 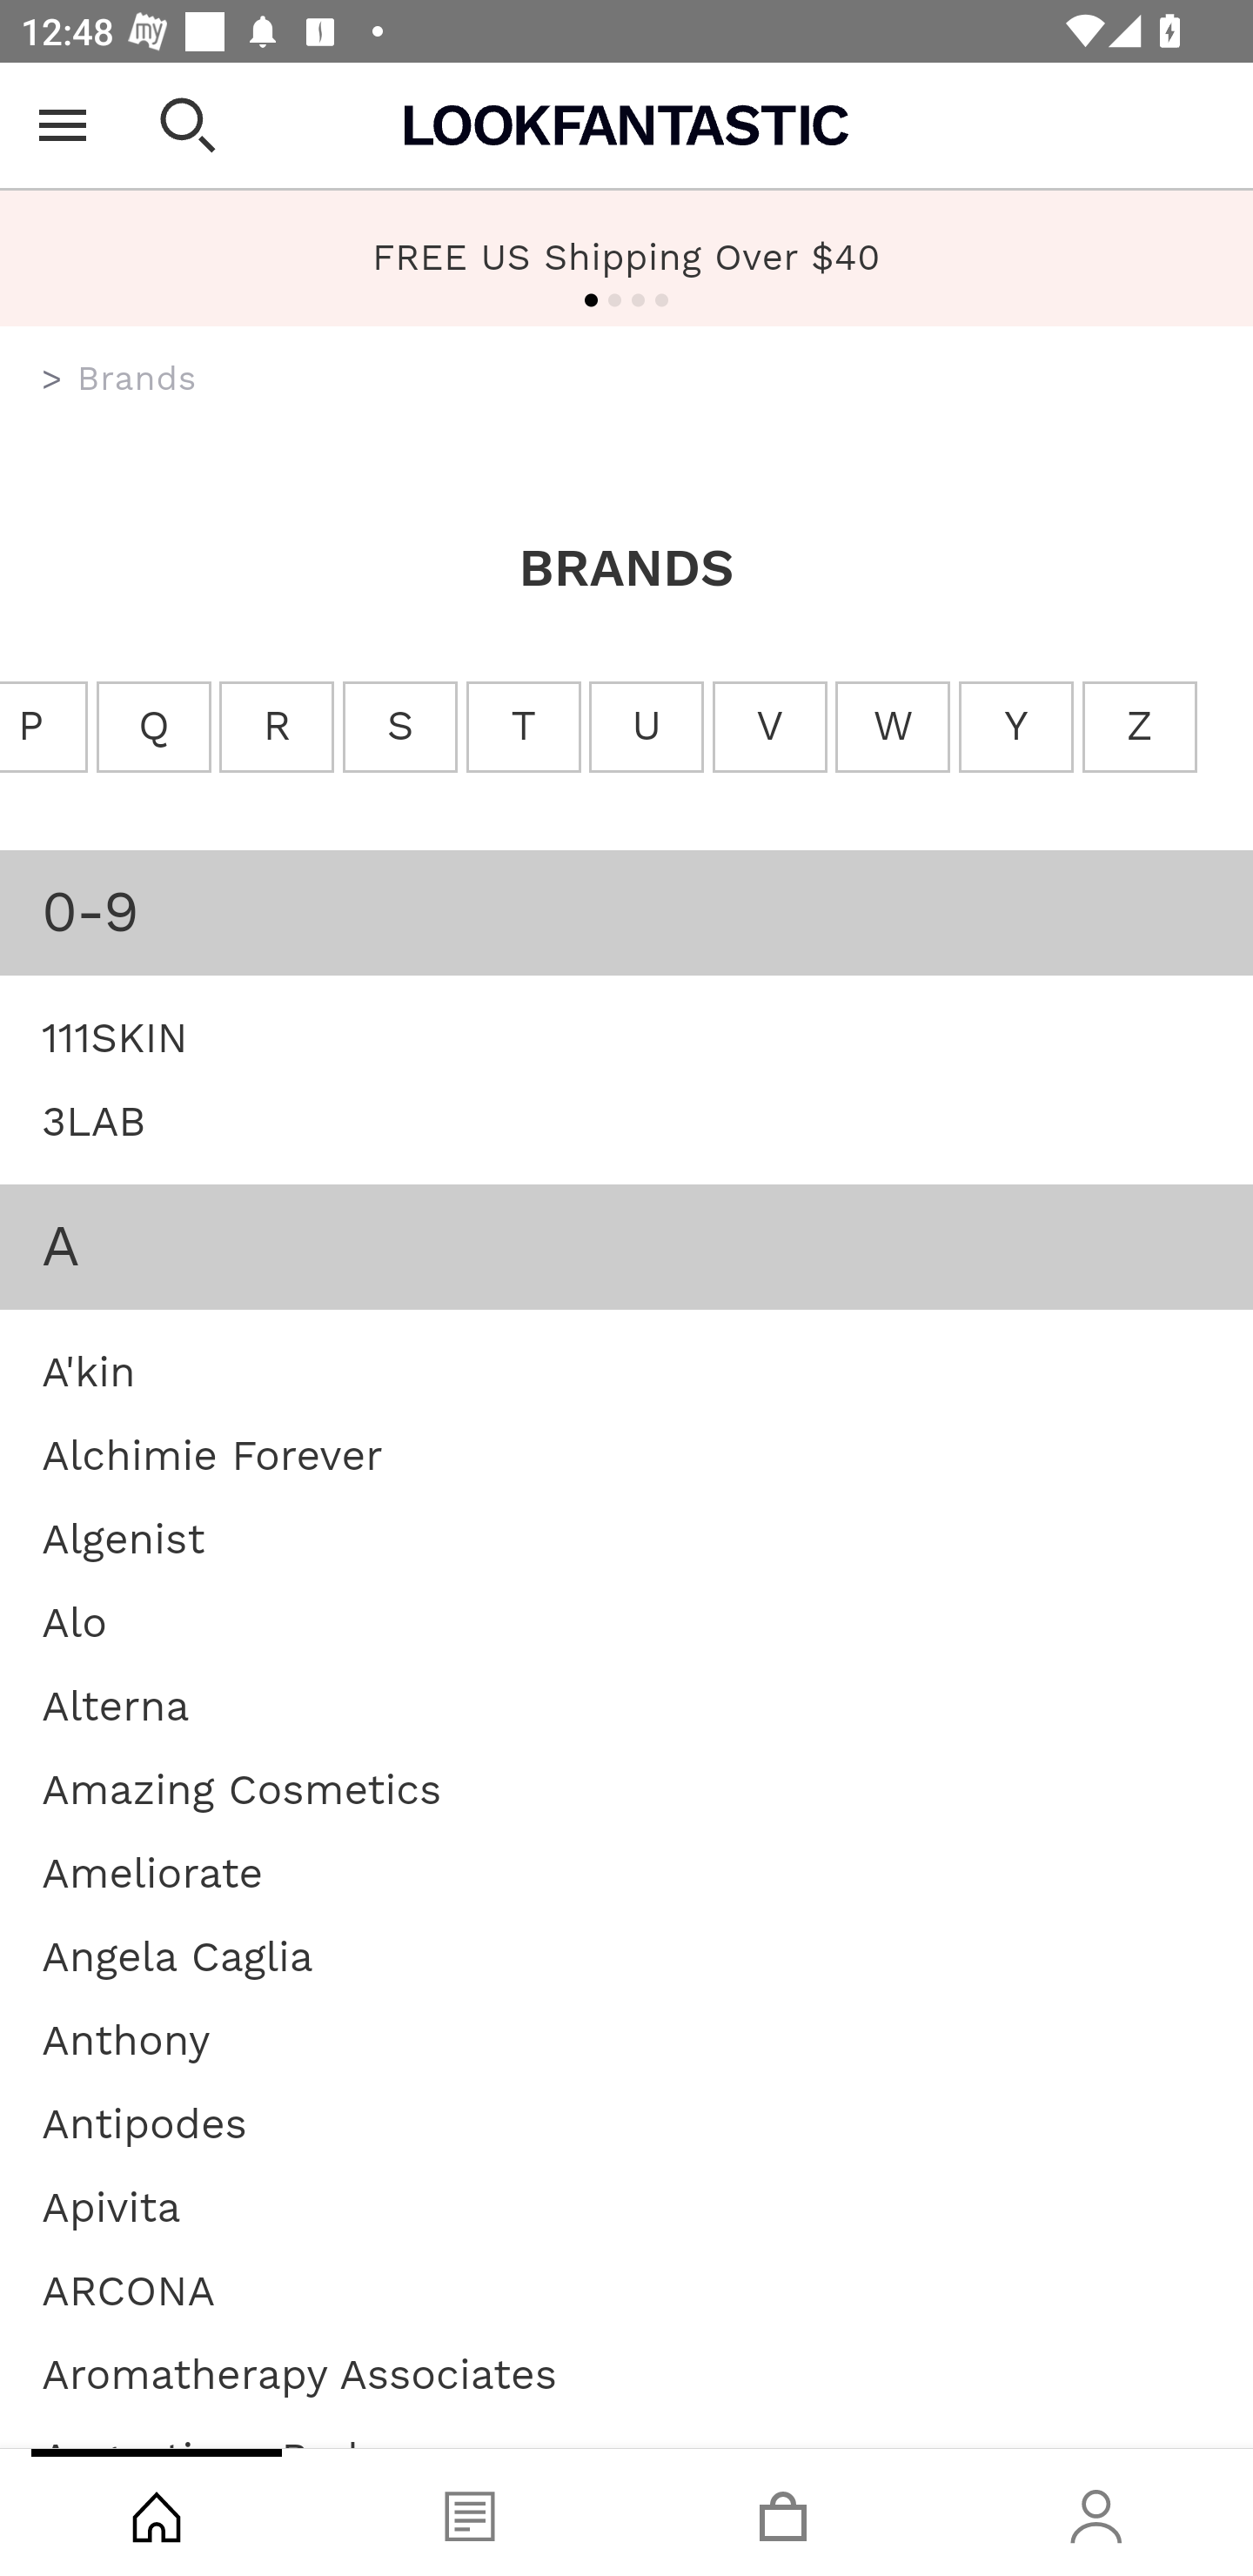 I want to click on Alo, so click(x=75, y=1621).